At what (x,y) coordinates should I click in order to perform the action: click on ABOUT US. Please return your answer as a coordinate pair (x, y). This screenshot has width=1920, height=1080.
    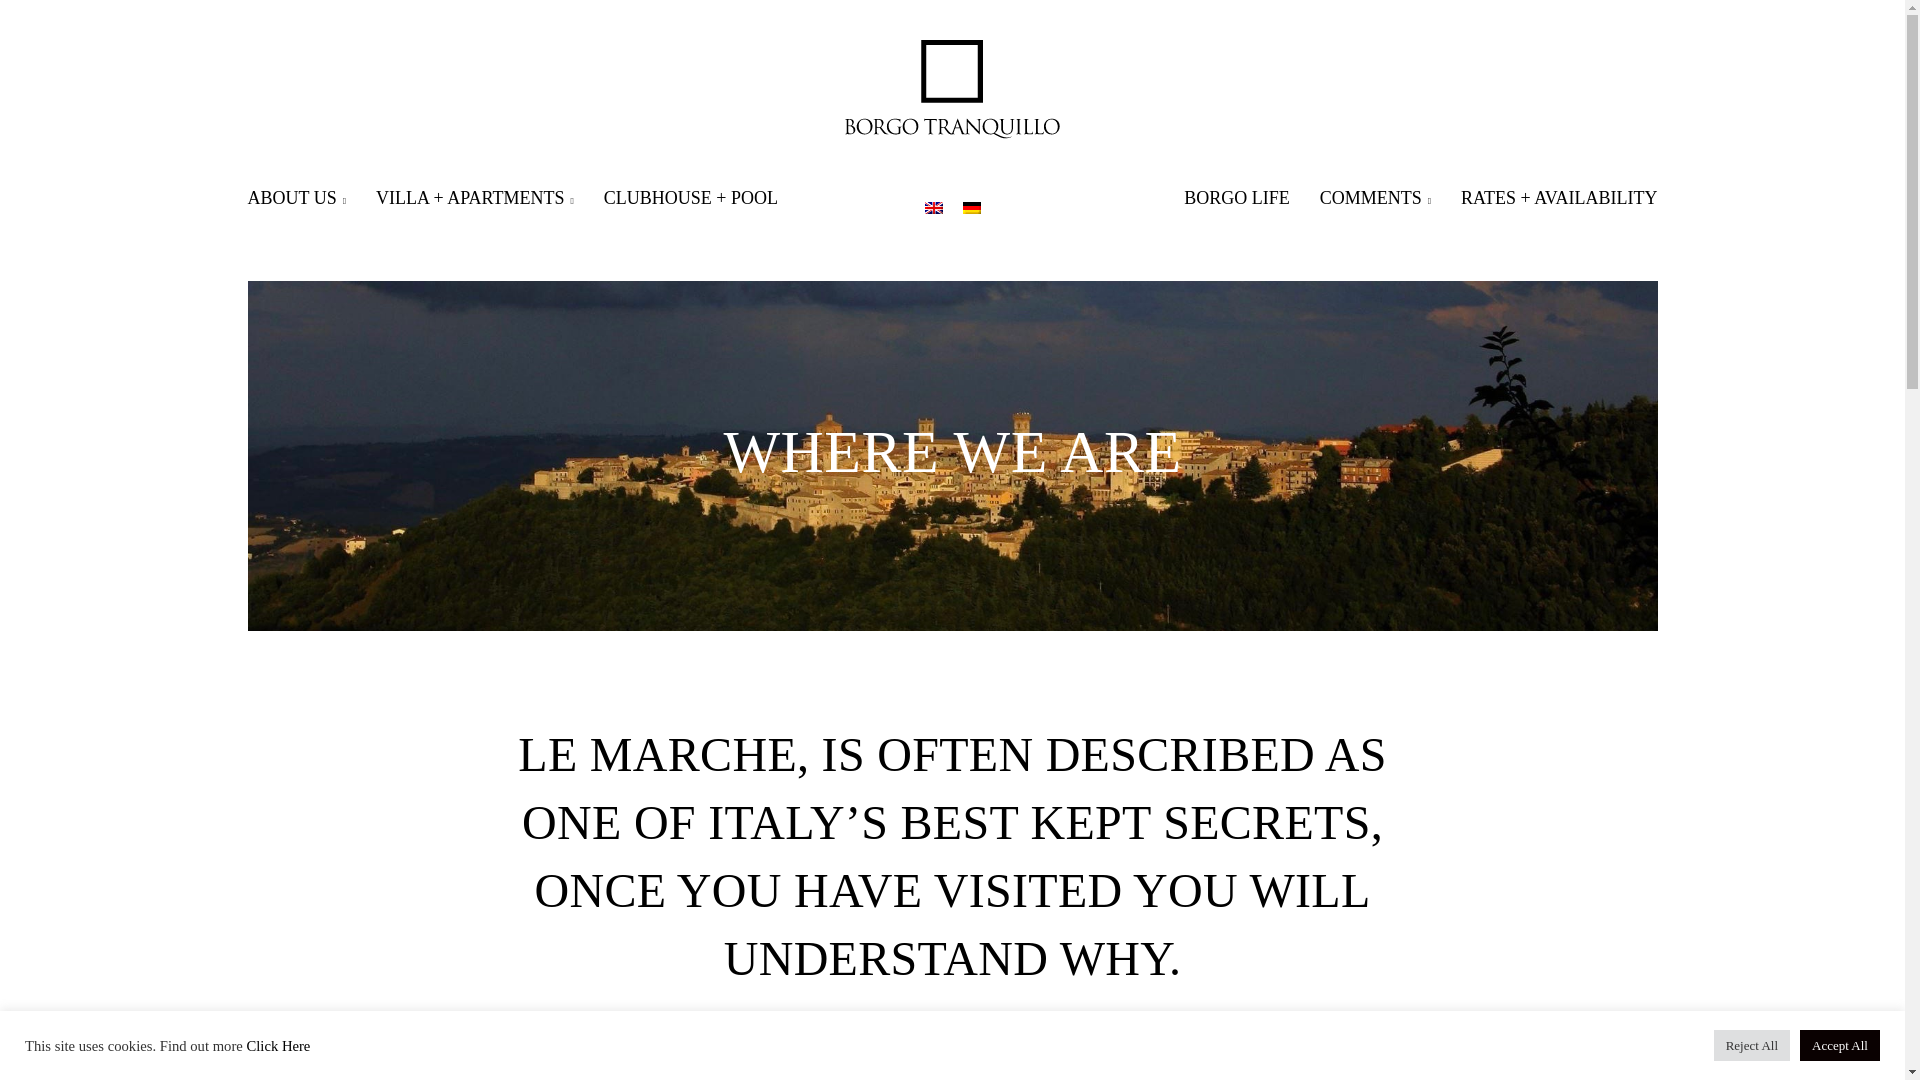
    Looking at the image, I should click on (296, 198).